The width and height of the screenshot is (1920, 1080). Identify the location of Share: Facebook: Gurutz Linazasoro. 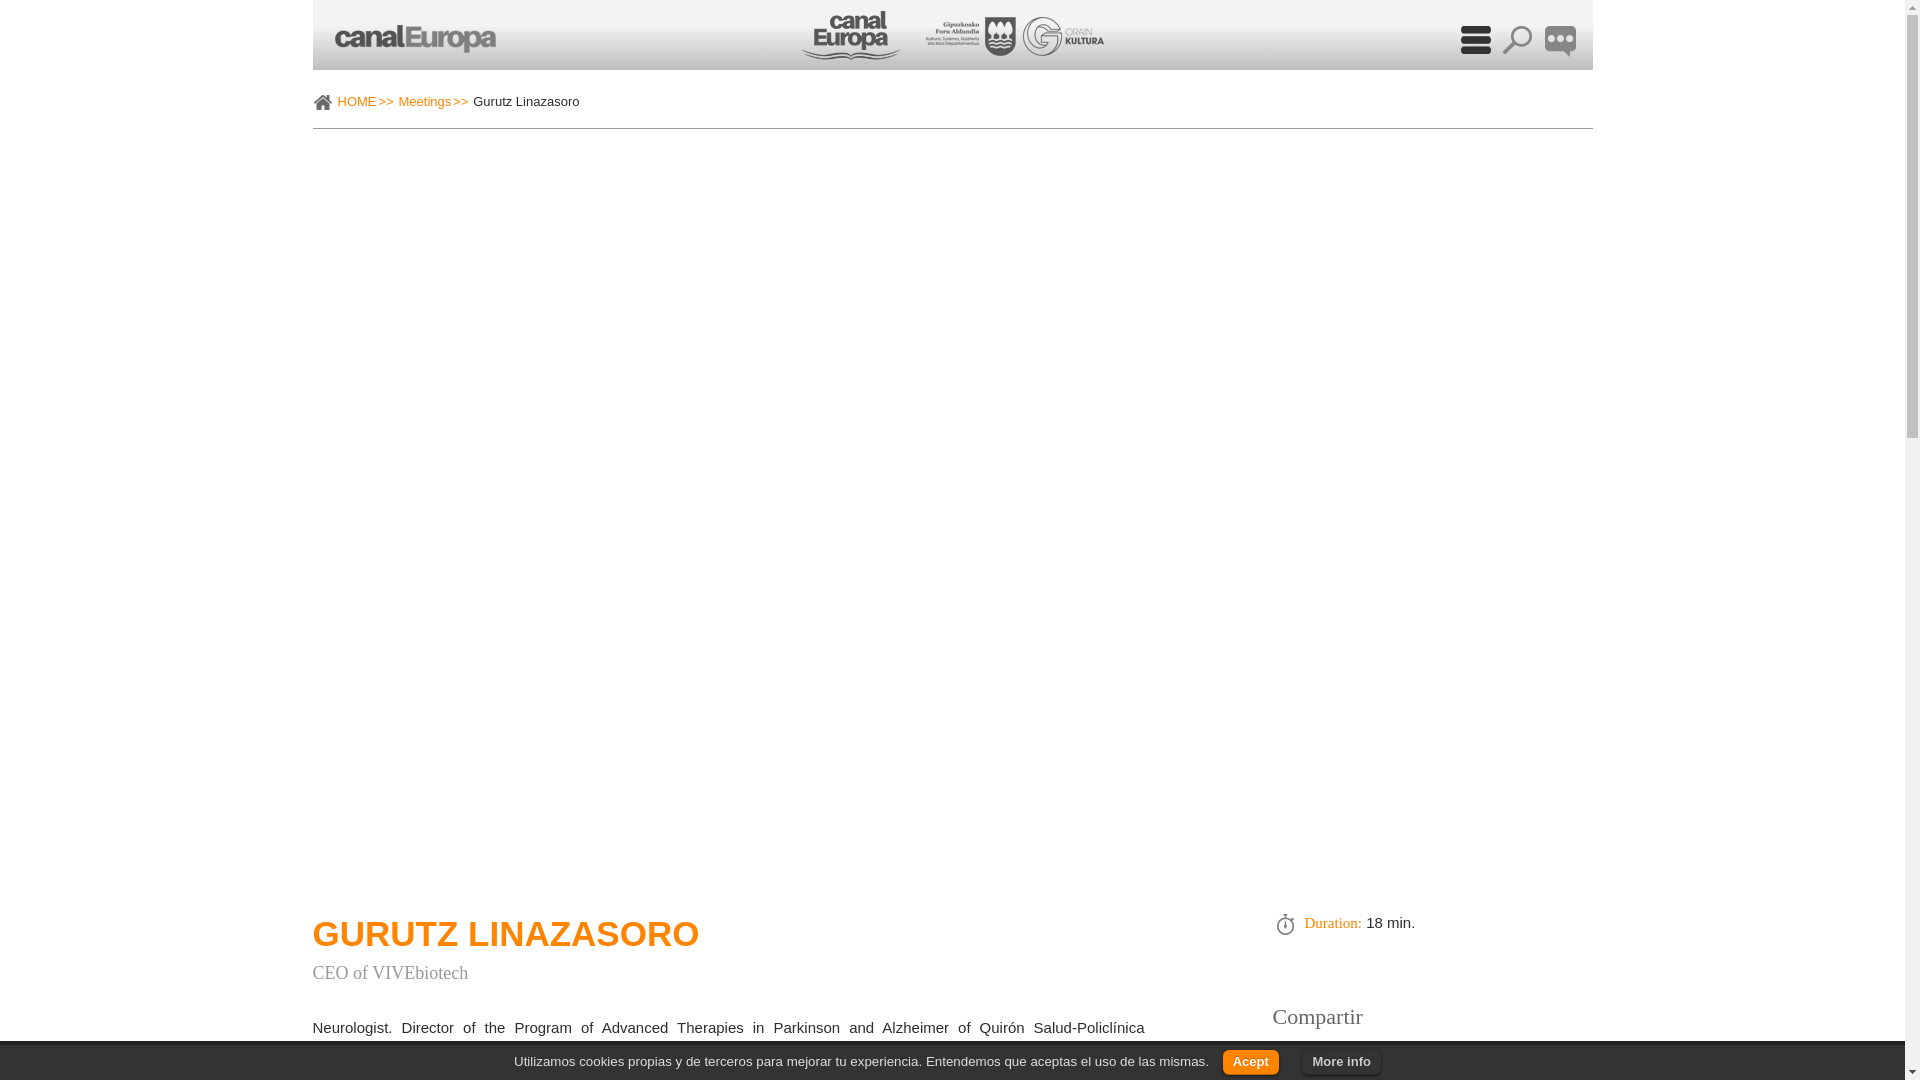
(1333, 1056).